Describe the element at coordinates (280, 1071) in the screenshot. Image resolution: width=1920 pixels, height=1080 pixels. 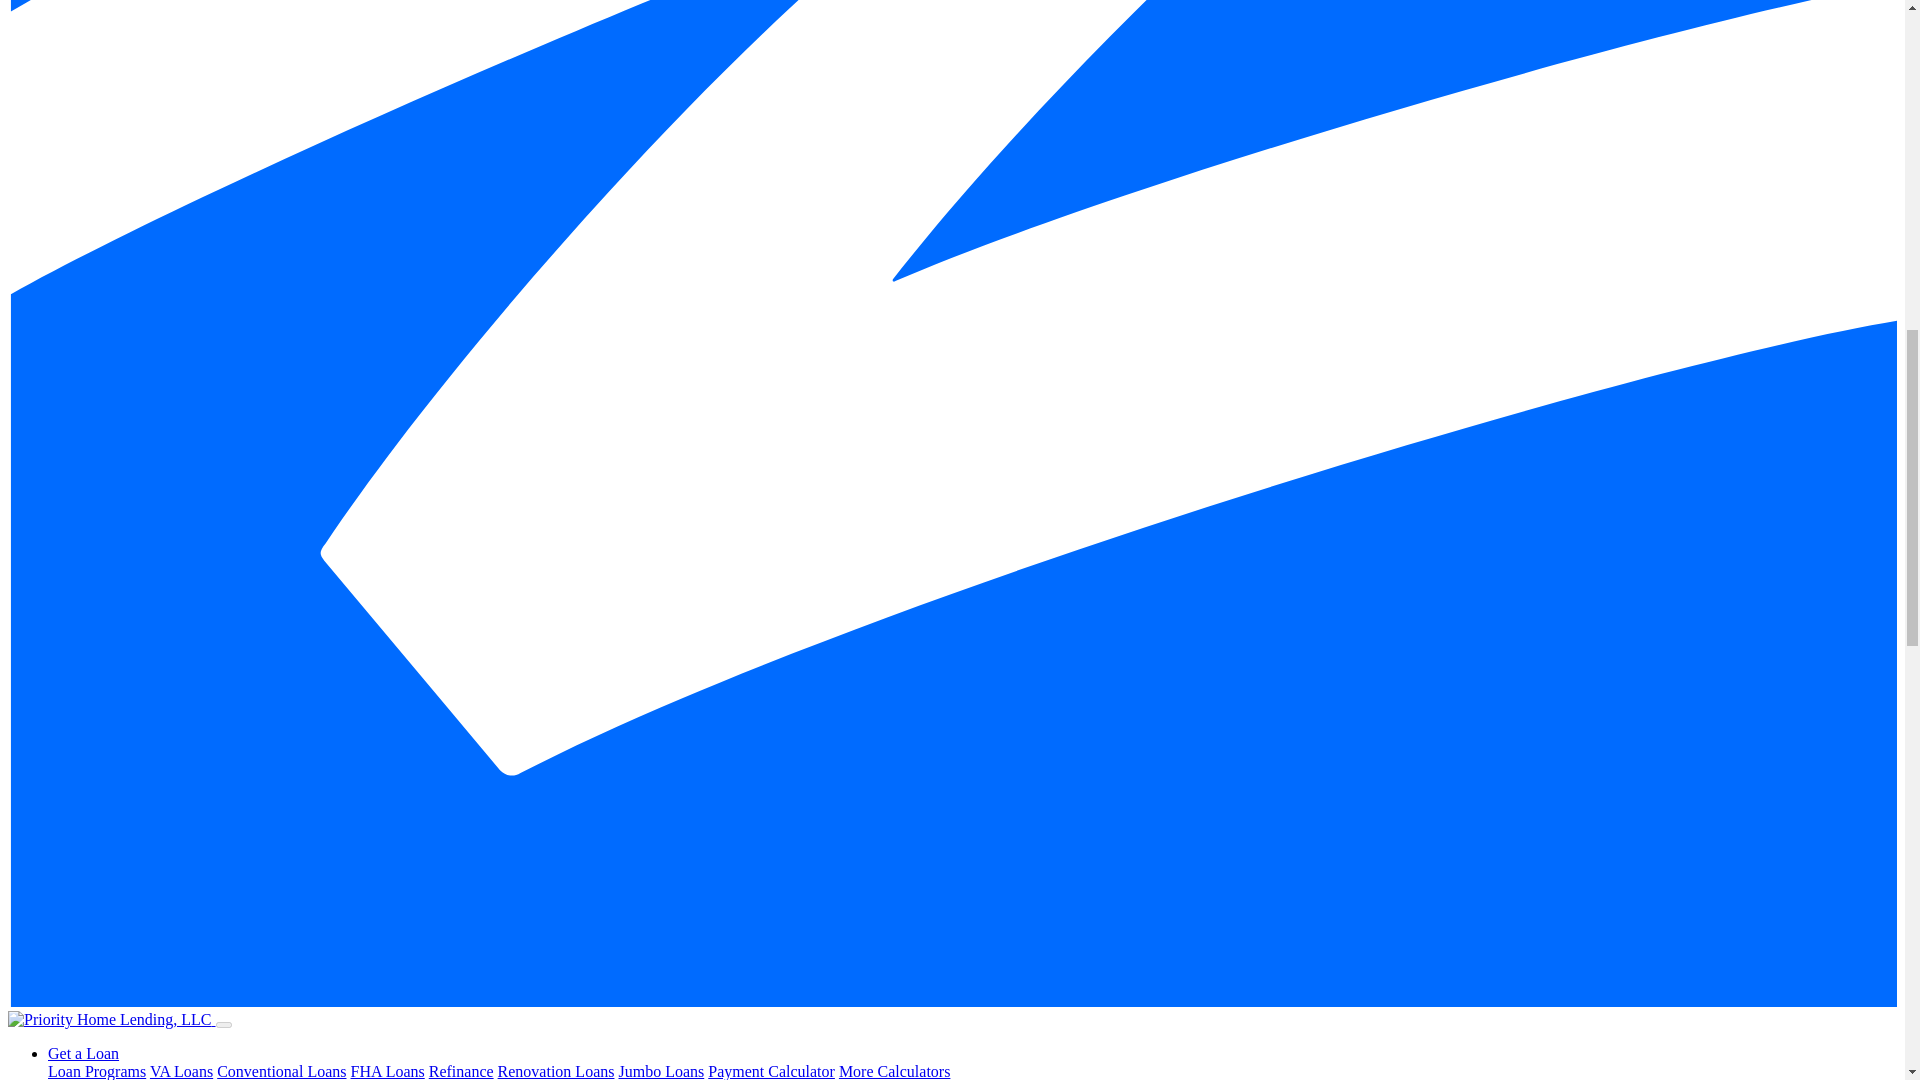
I see `Conventional Loans` at that location.